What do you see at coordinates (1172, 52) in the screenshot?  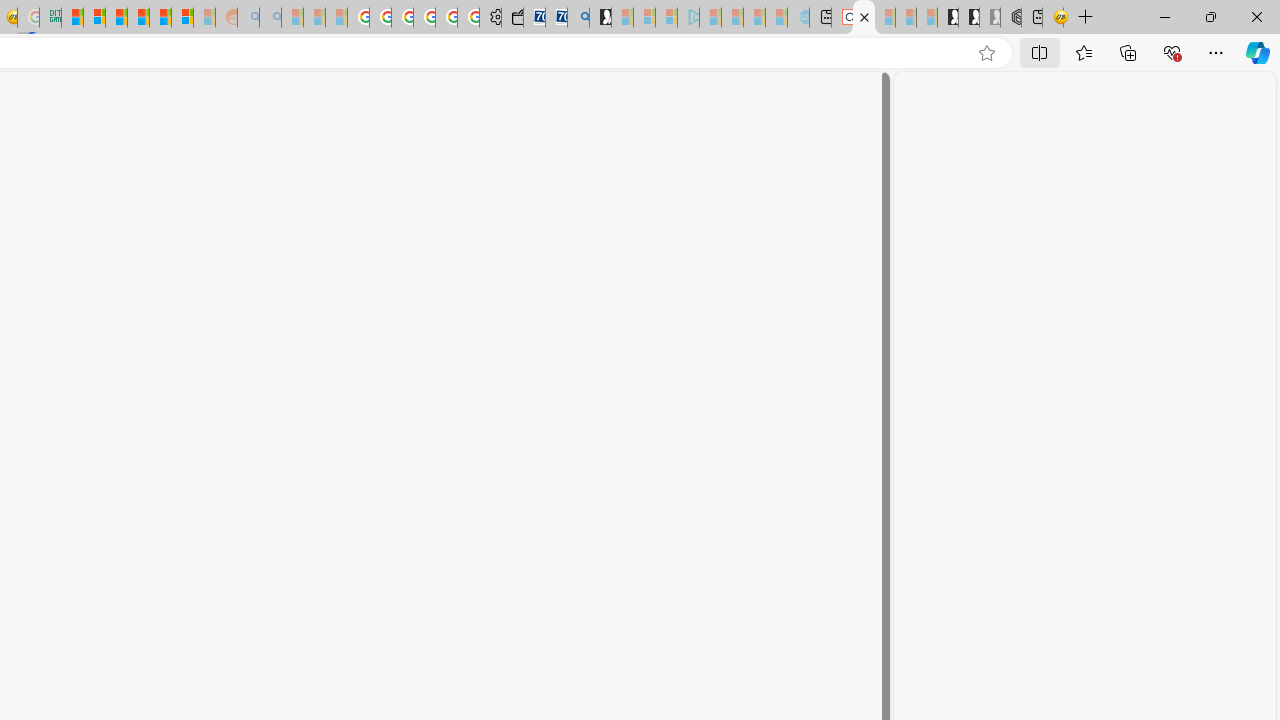 I see `Browser essentials` at bounding box center [1172, 52].